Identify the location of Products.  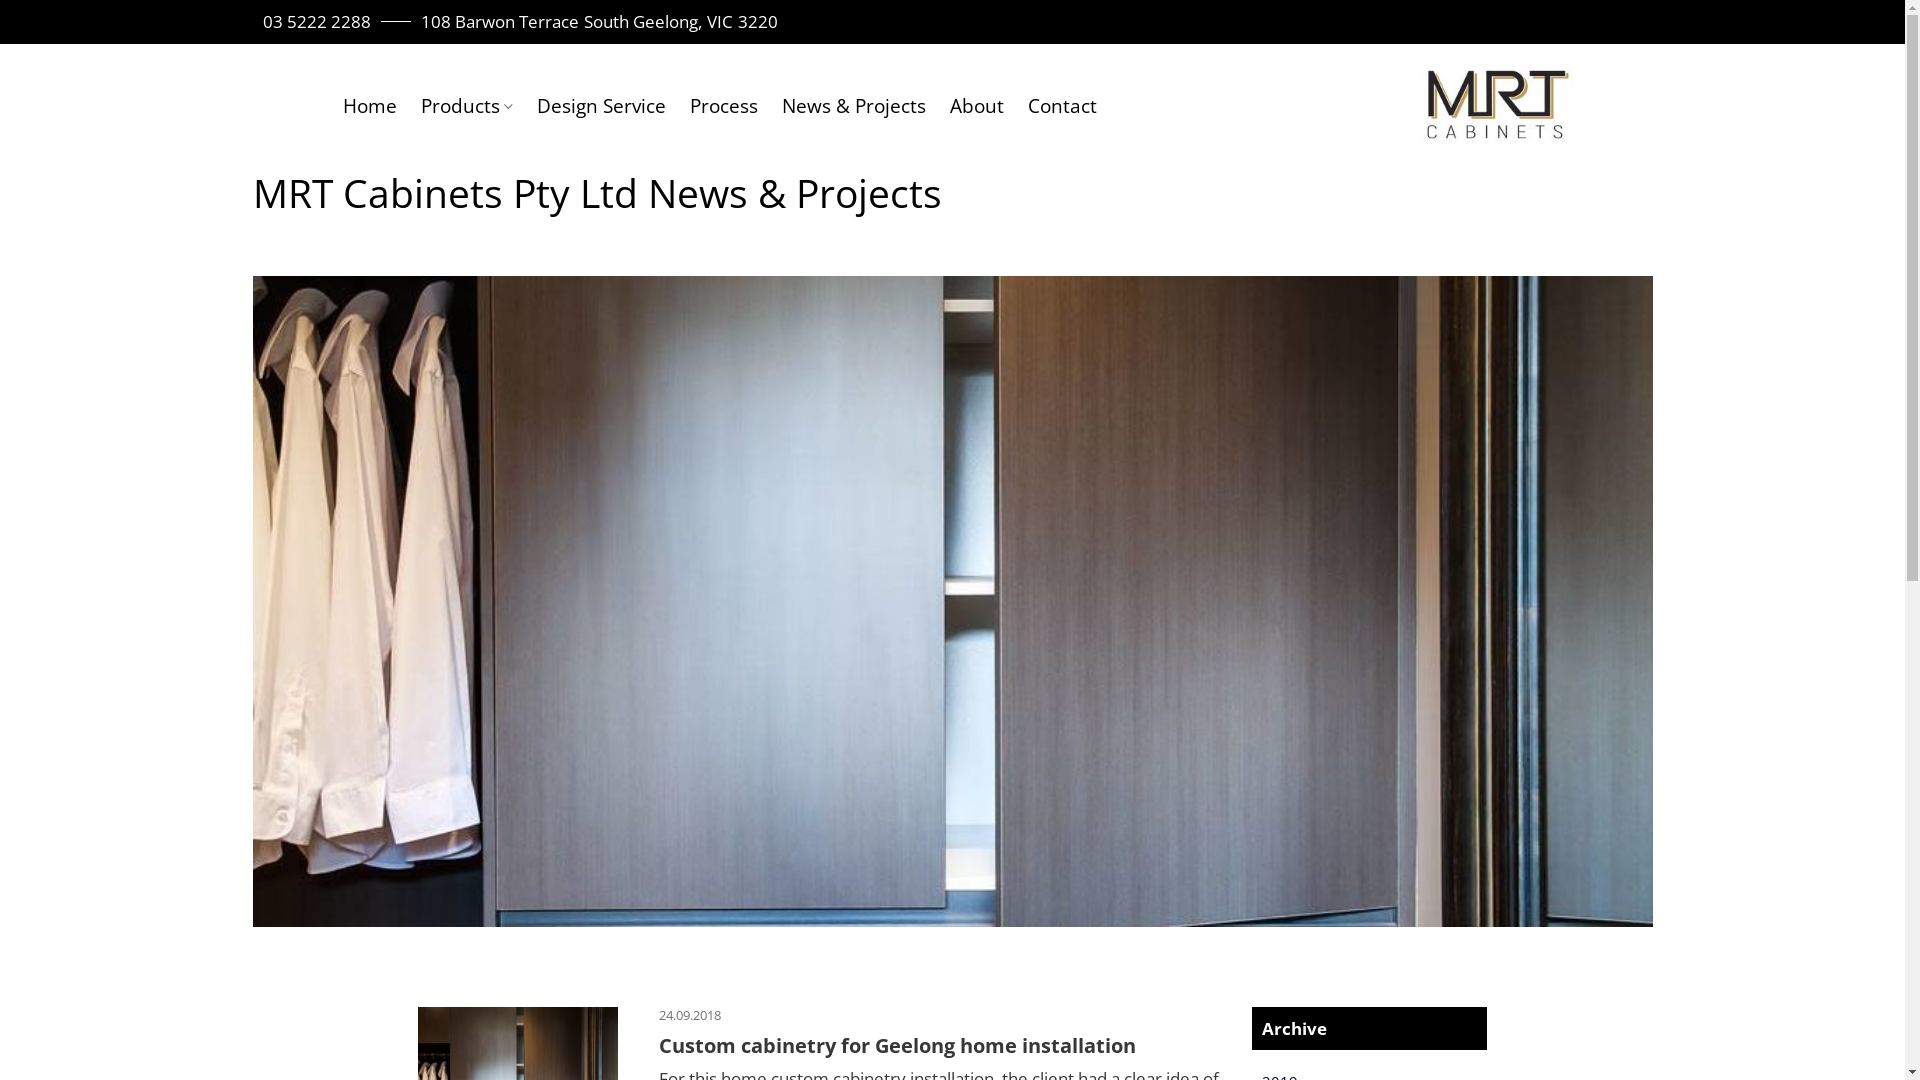
(466, 107).